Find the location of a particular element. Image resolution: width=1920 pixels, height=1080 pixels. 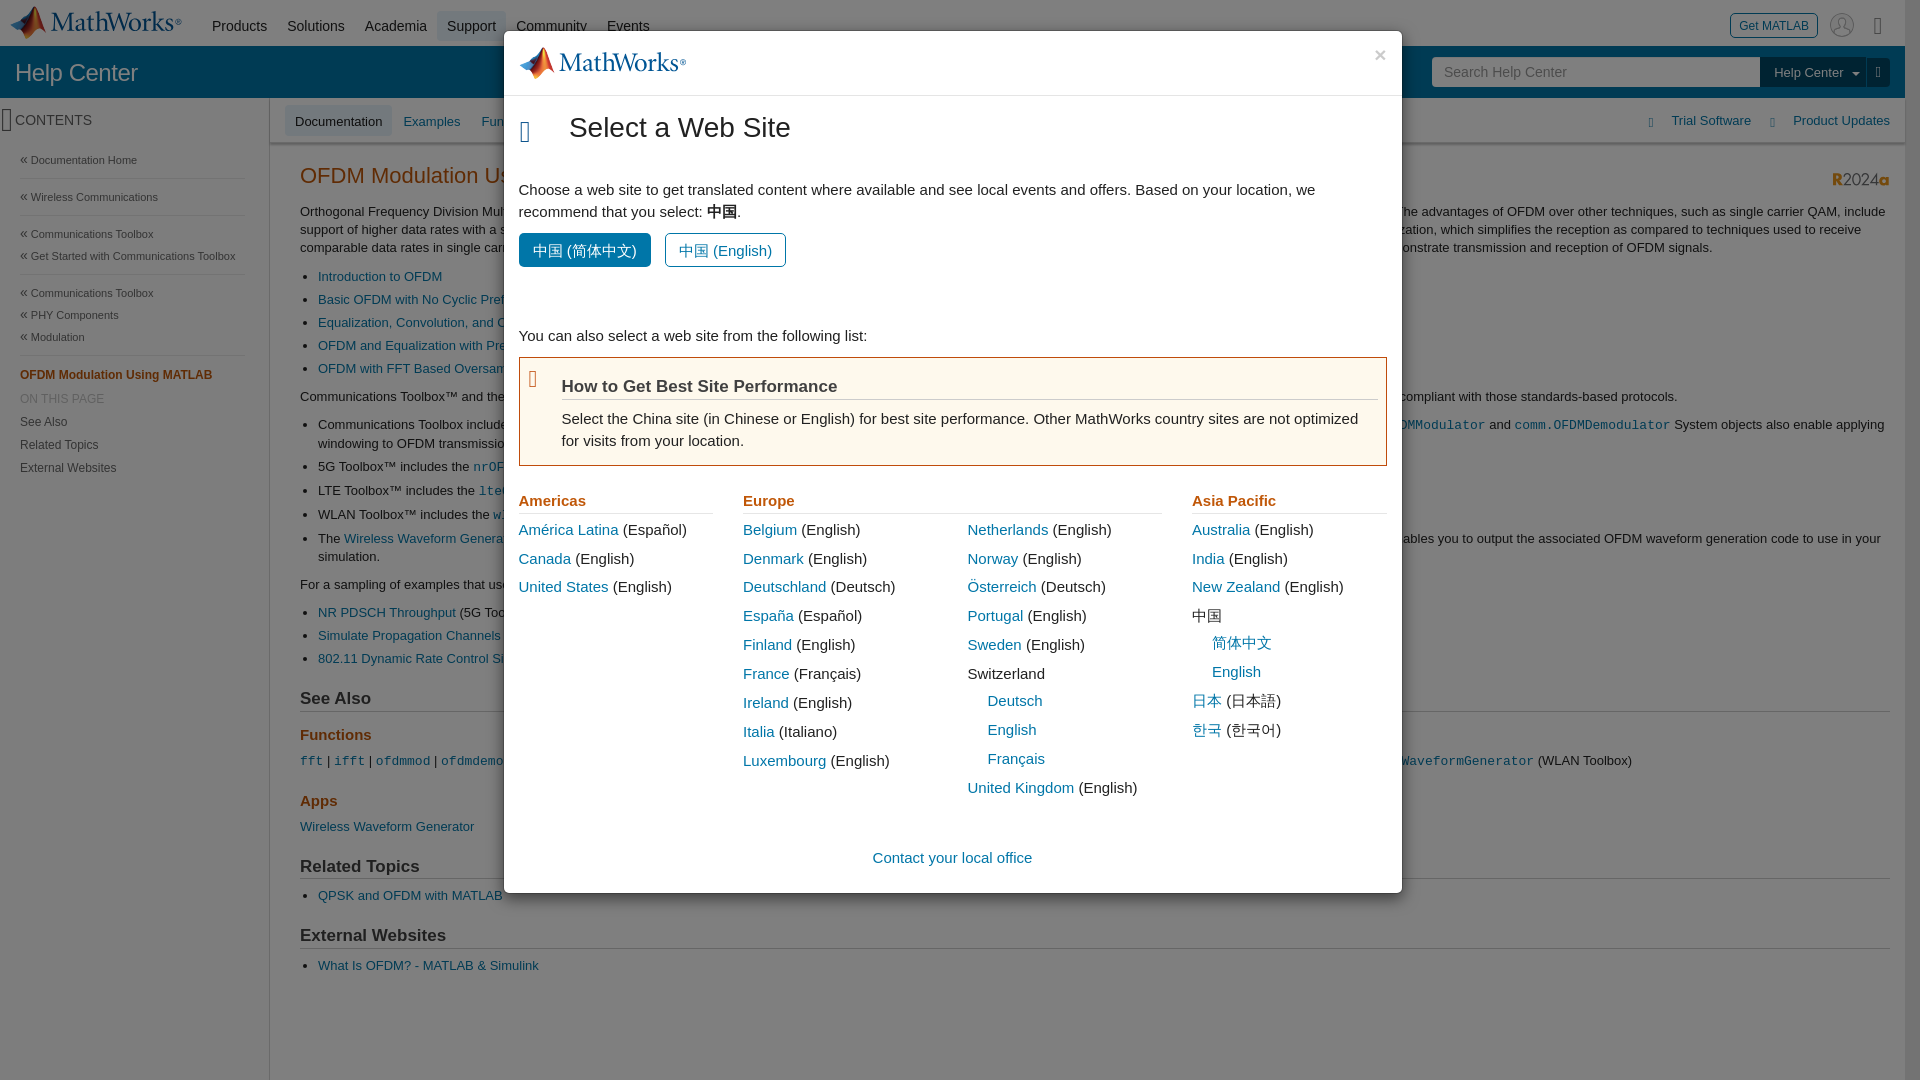

OFDM Modulation Using MATLAB is located at coordinates (132, 374).